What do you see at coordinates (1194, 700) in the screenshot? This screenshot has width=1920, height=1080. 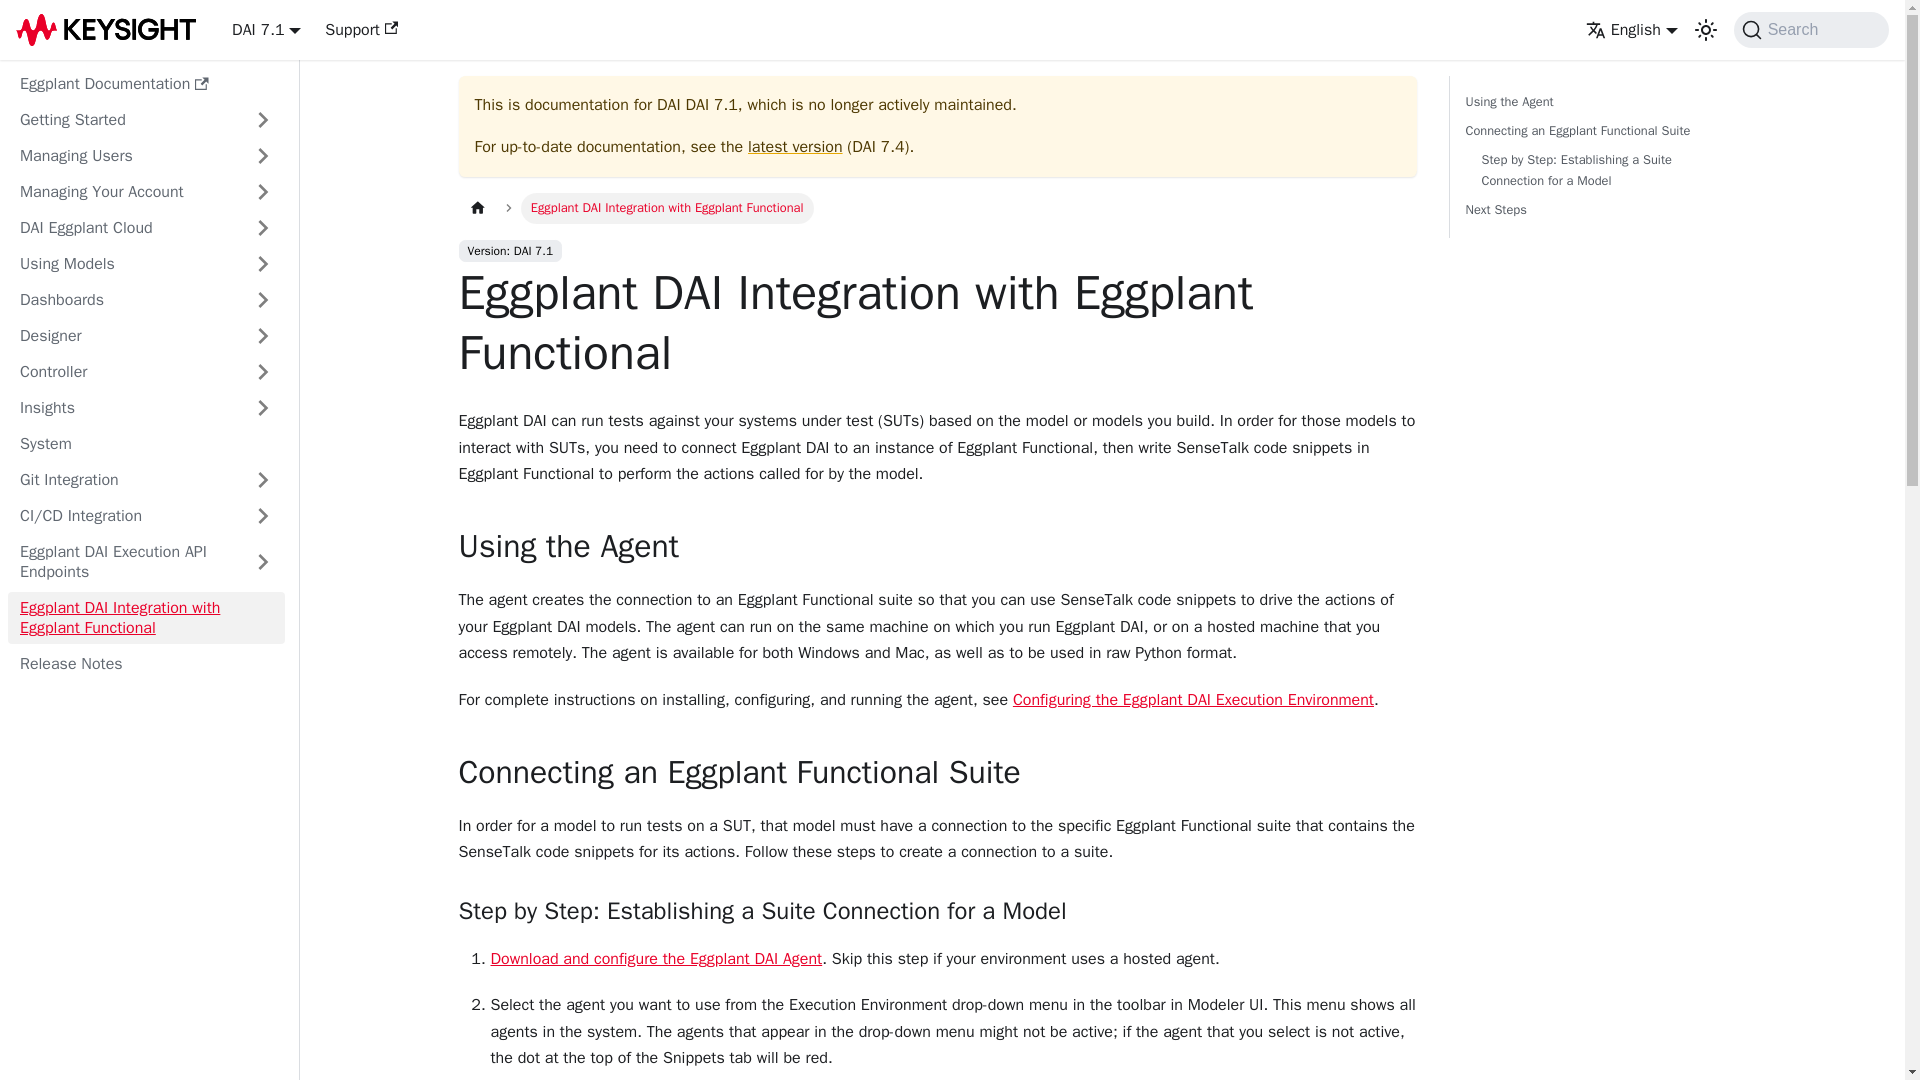 I see `Configuring the Eggplant DAI Execution Environment` at bounding box center [1194, 700].